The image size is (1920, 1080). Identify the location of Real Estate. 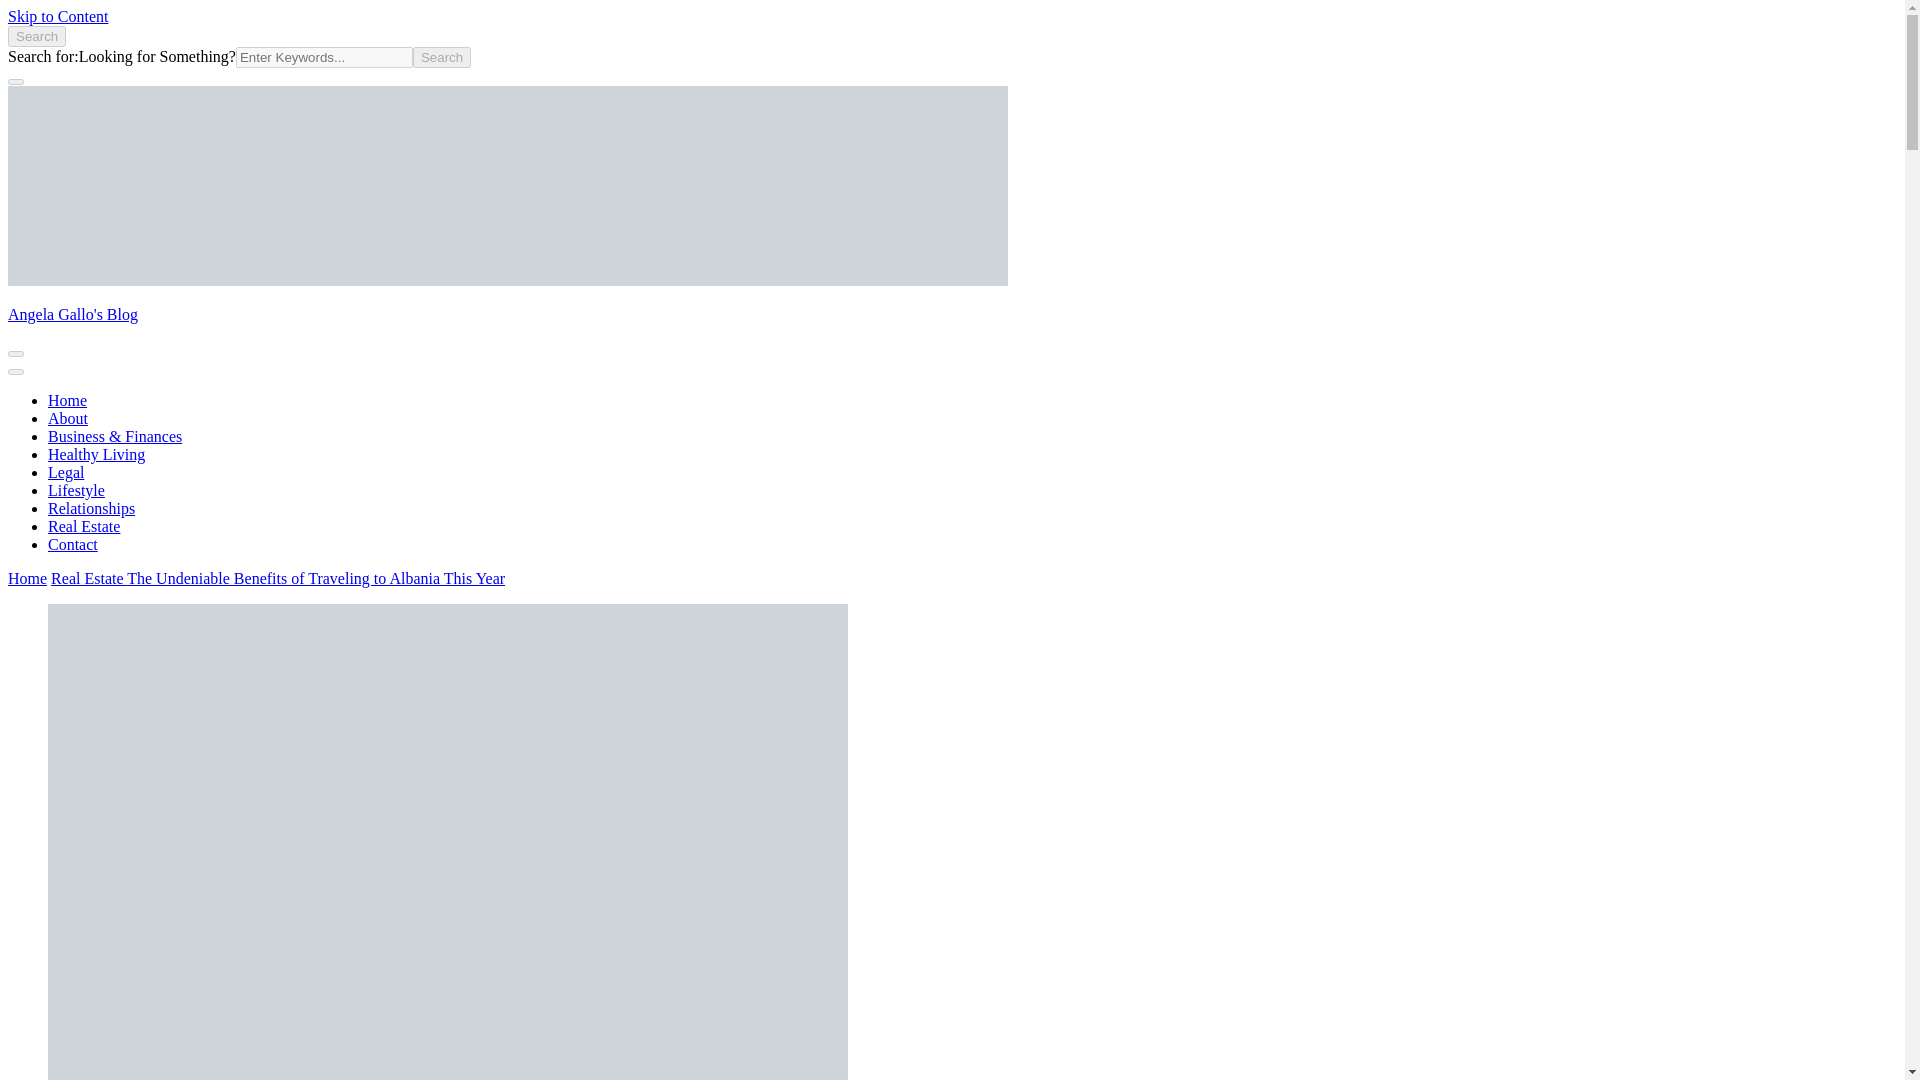
(84, 526).